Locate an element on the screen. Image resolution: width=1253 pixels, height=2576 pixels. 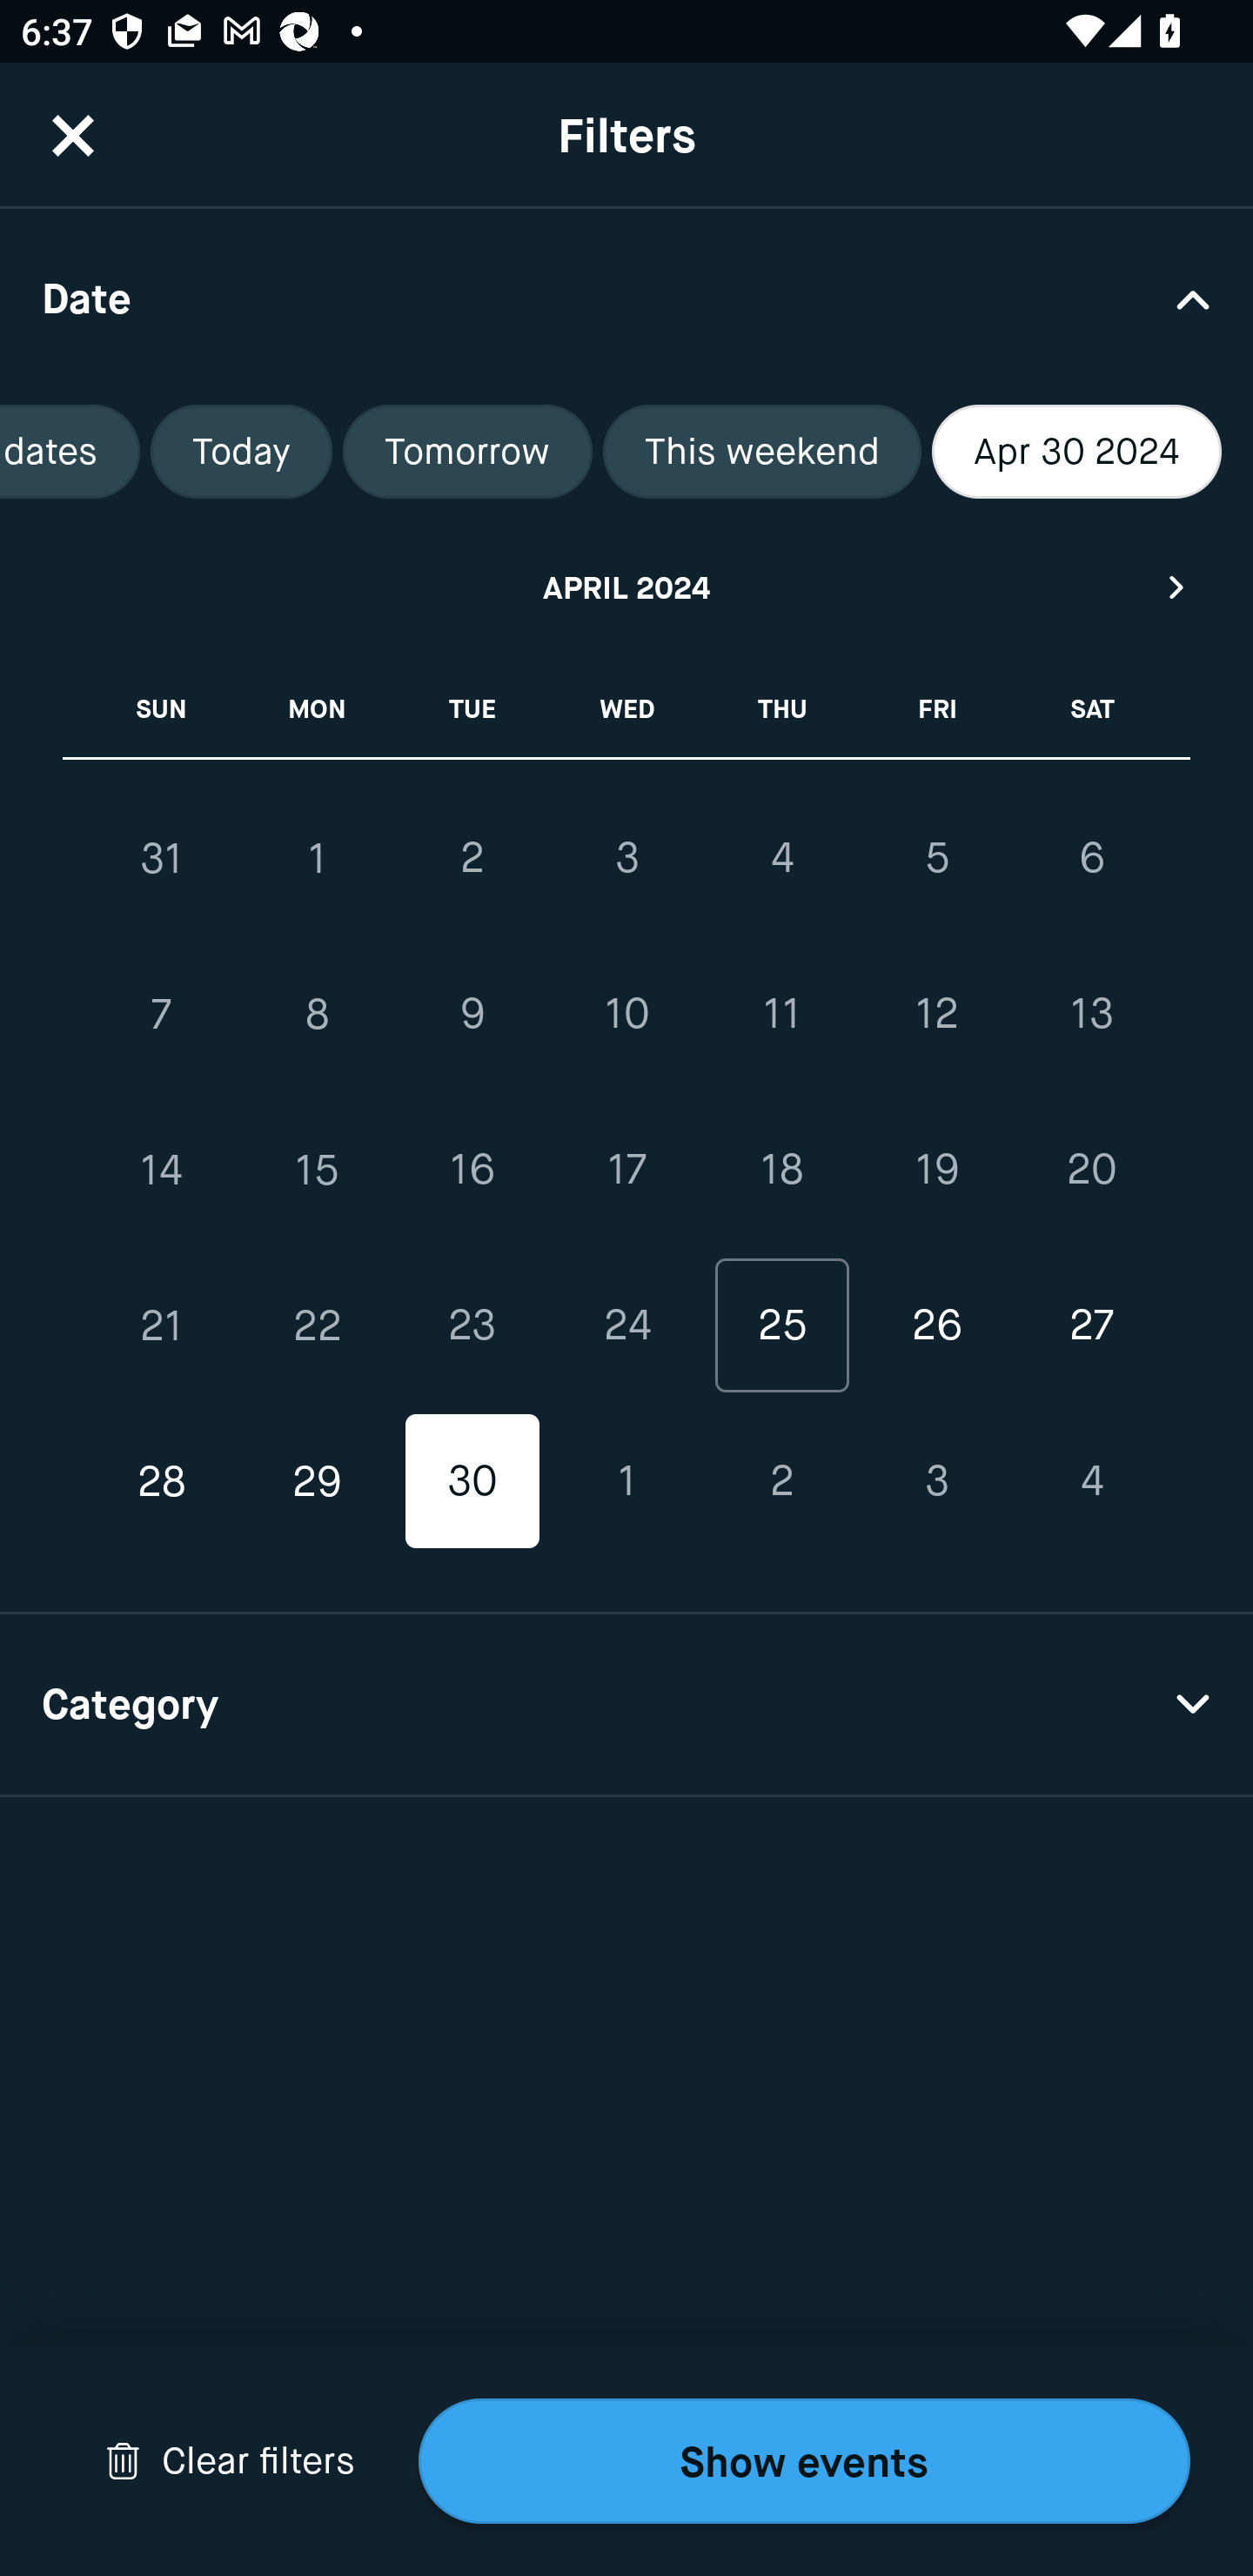
26 is located at coordinates (936, 1325).